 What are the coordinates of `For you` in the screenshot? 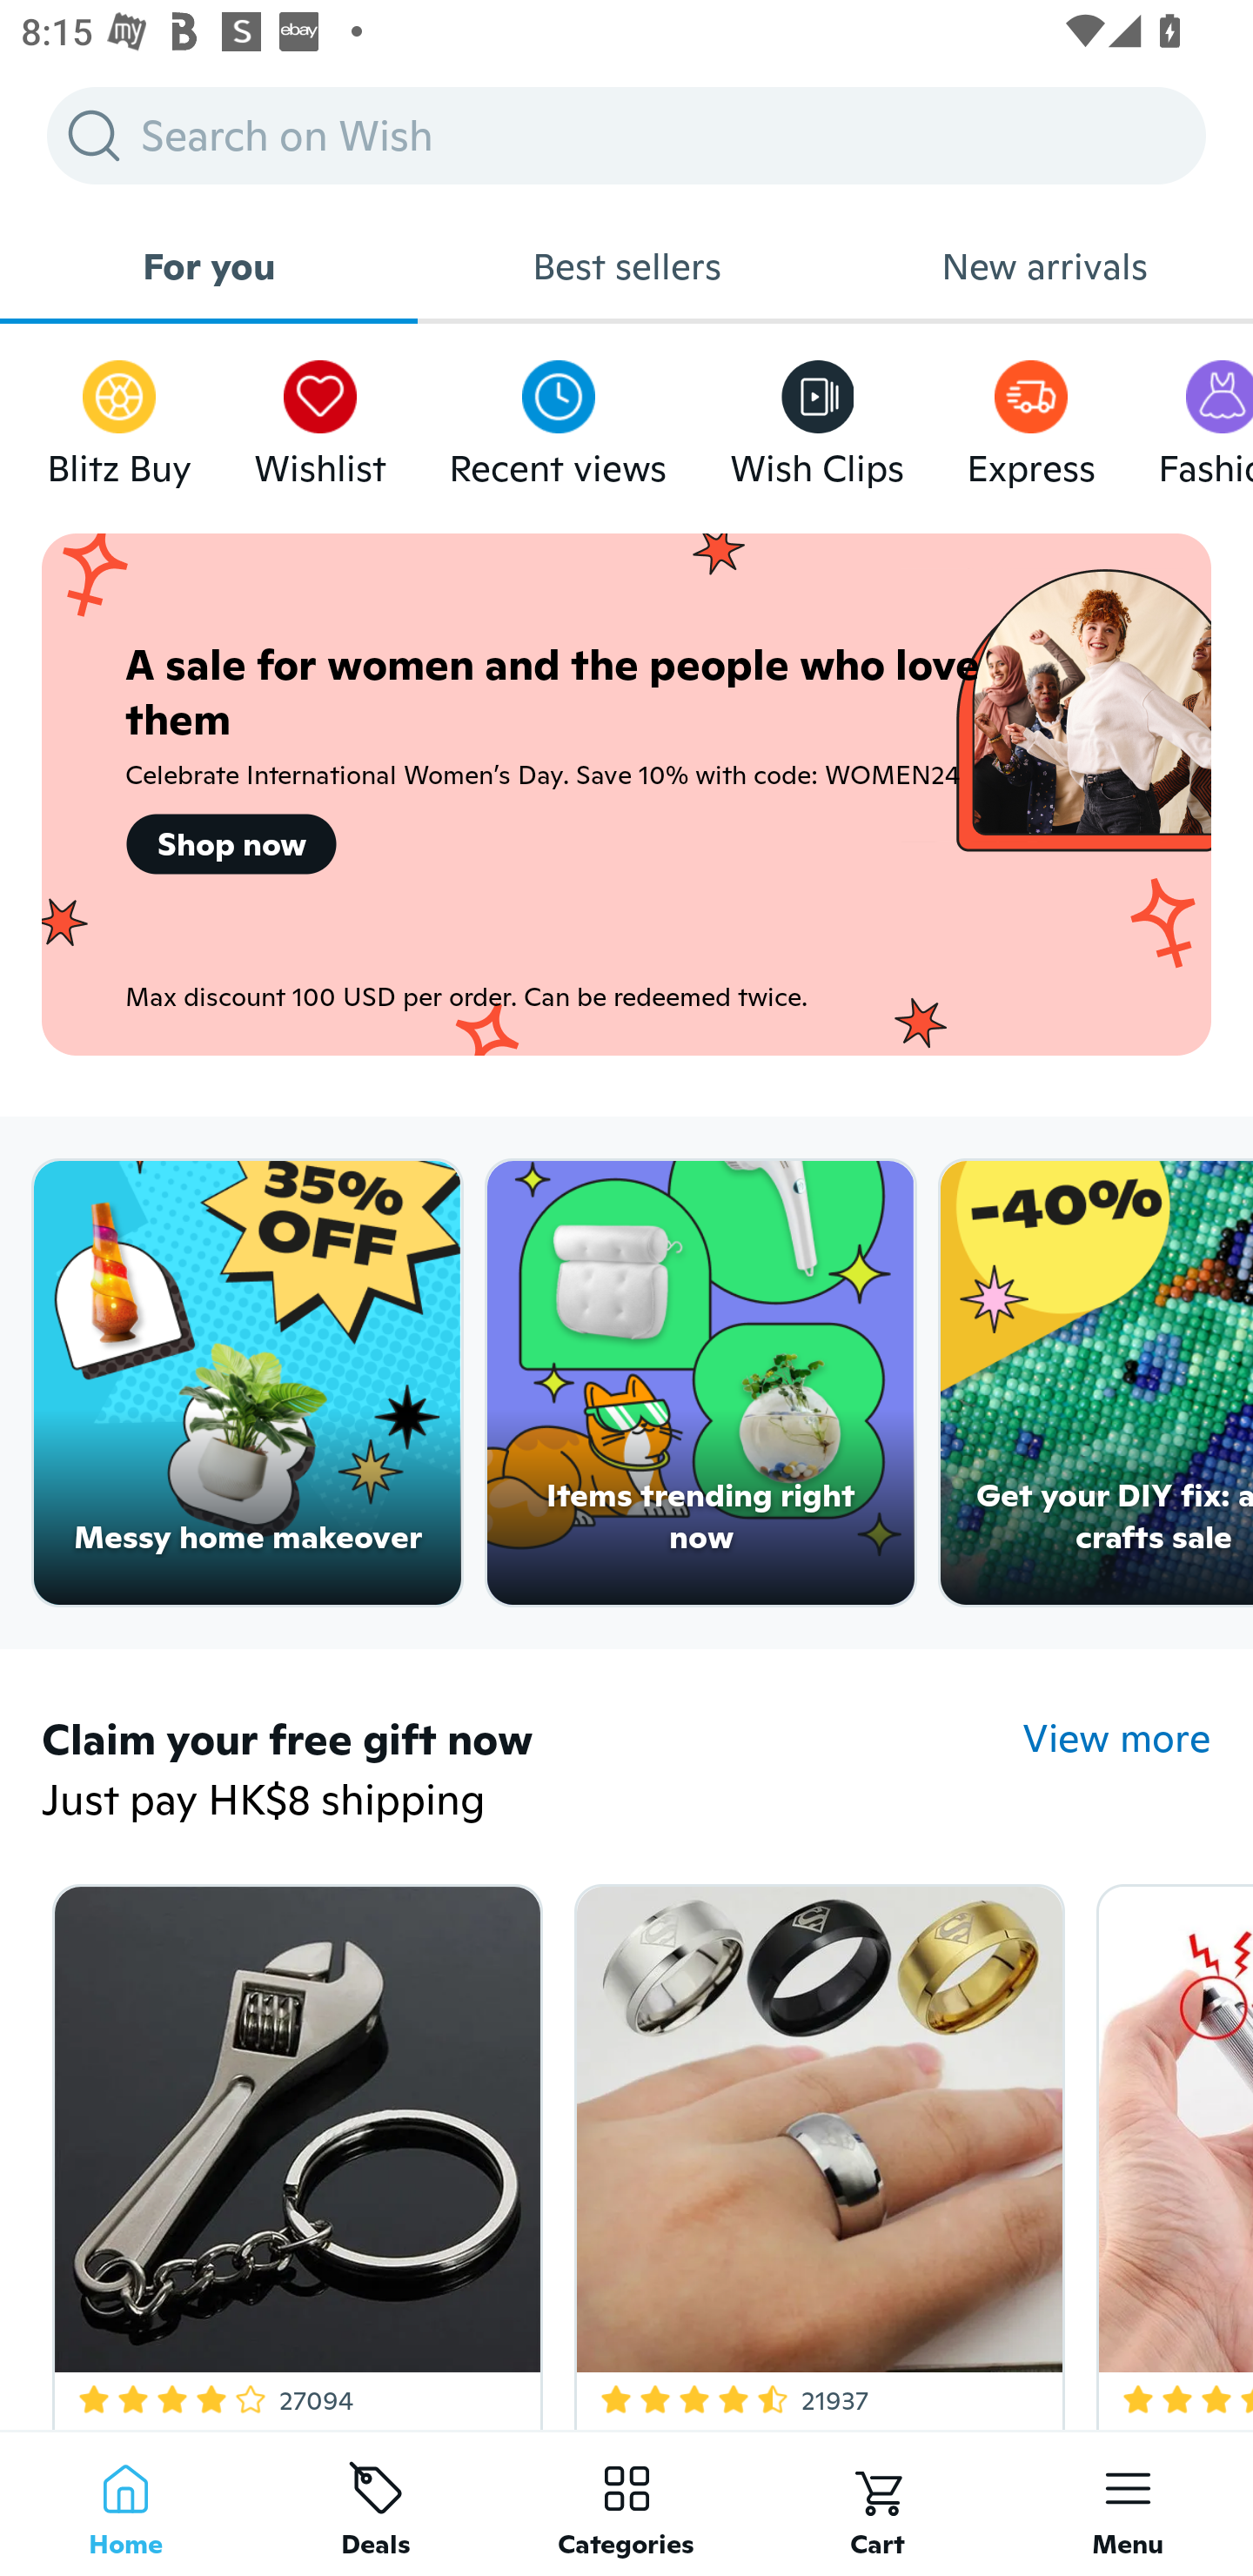 It's located at (209, 266).